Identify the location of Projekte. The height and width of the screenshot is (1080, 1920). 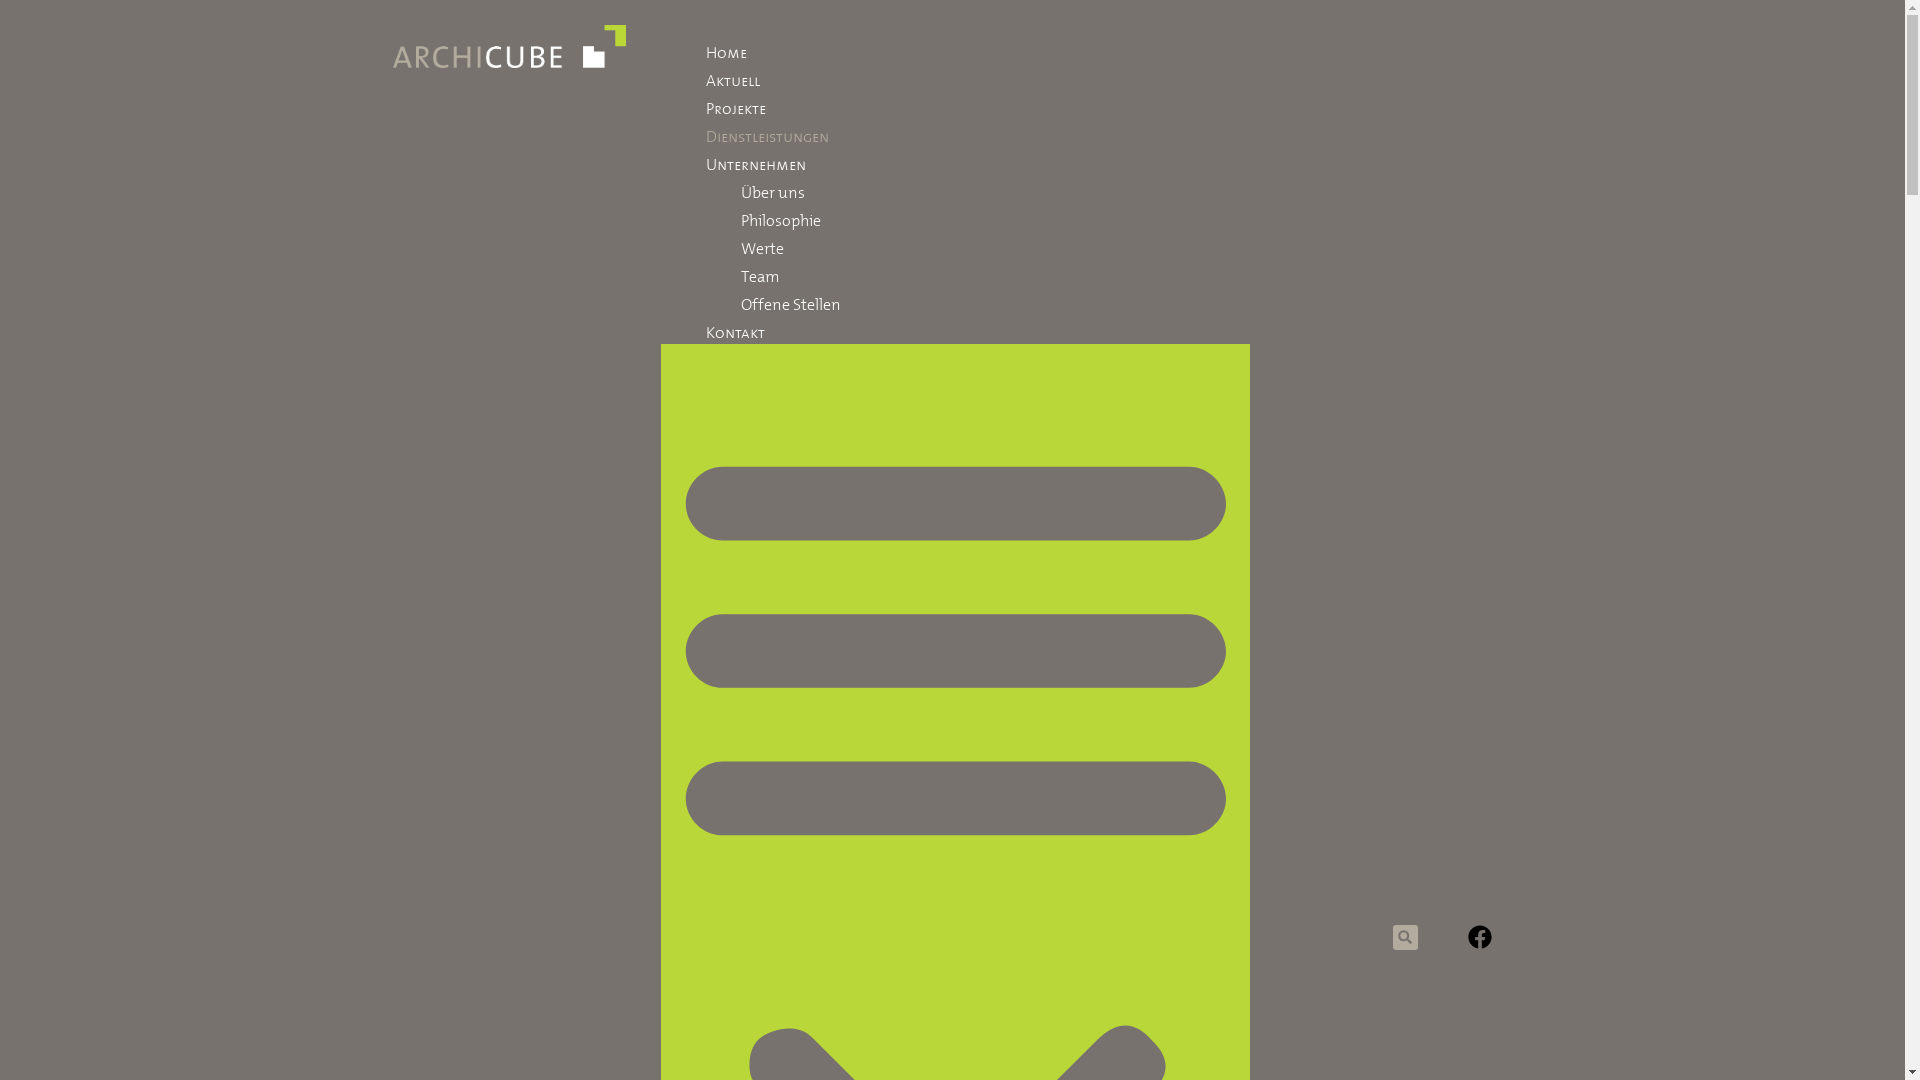
(736, 106).